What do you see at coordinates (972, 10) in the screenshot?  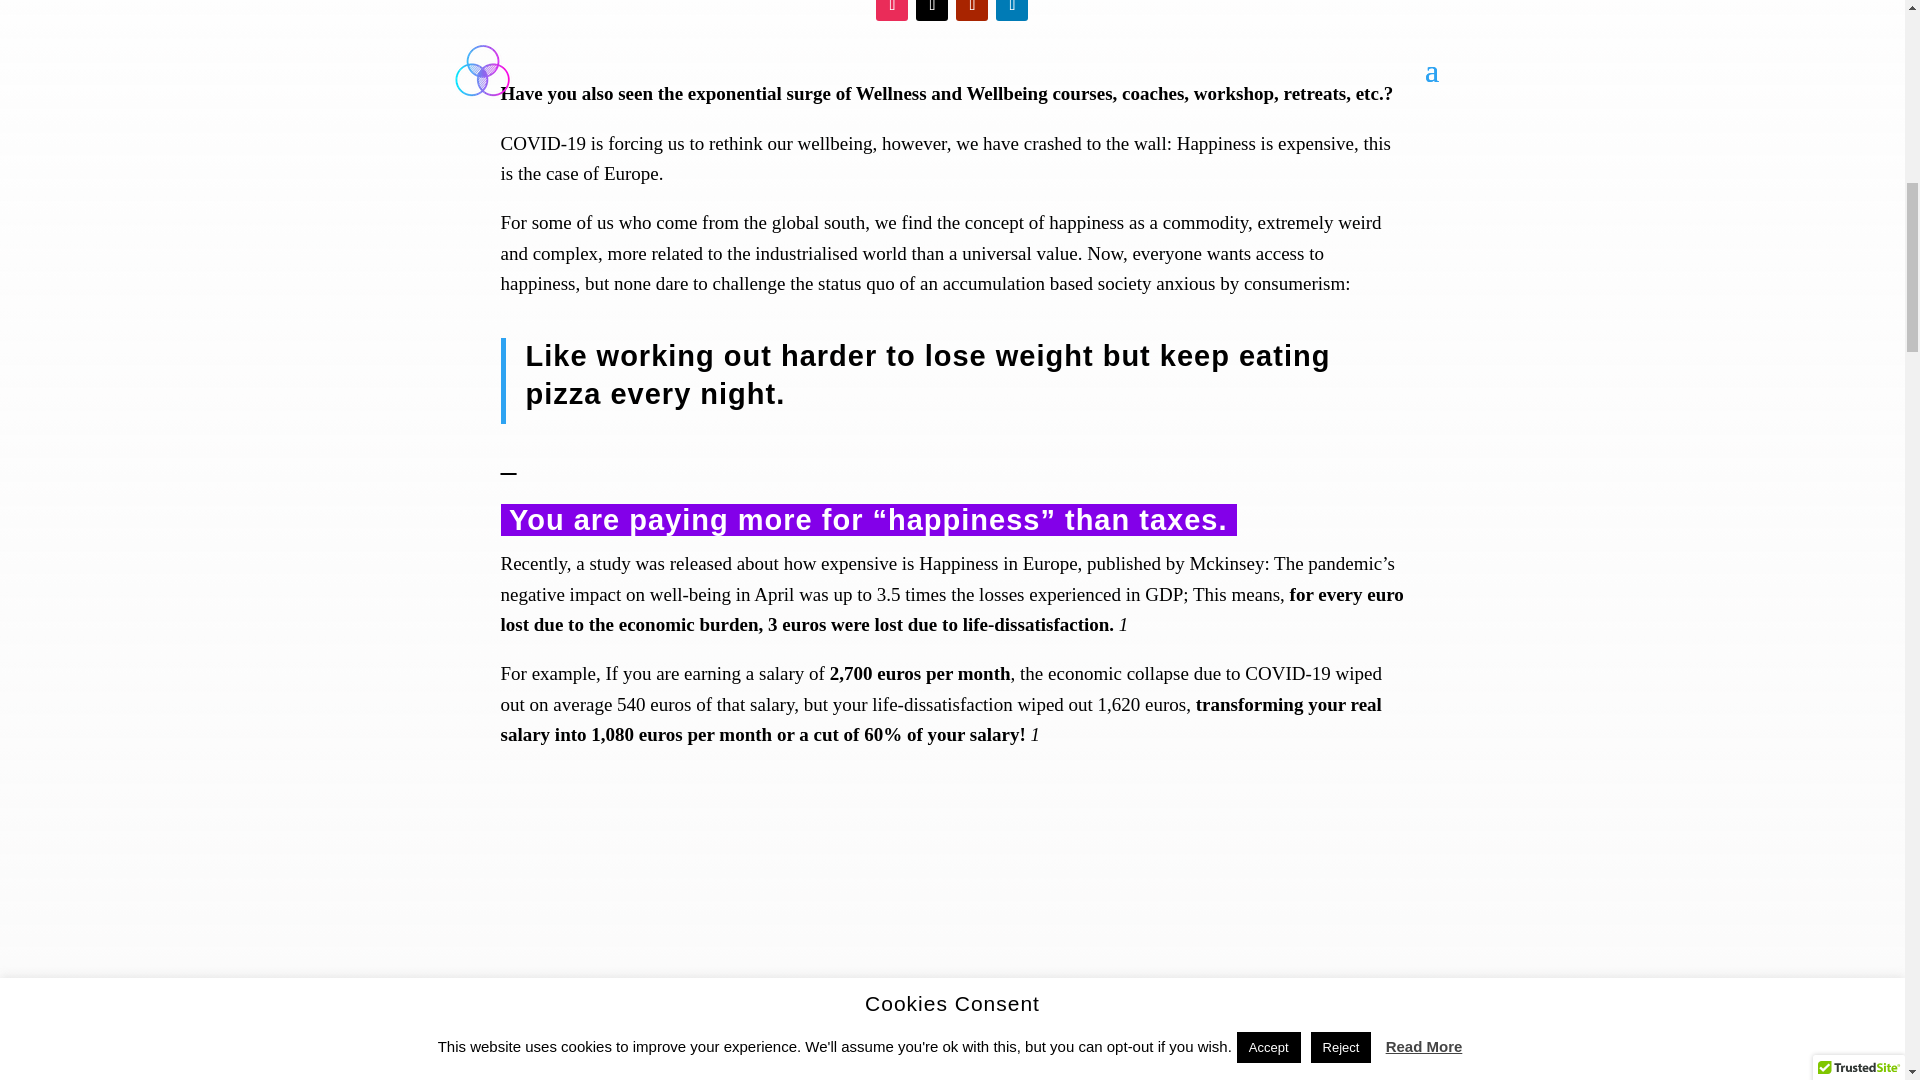 I see `Follow on Youtube` at bounding box center [972, 10].